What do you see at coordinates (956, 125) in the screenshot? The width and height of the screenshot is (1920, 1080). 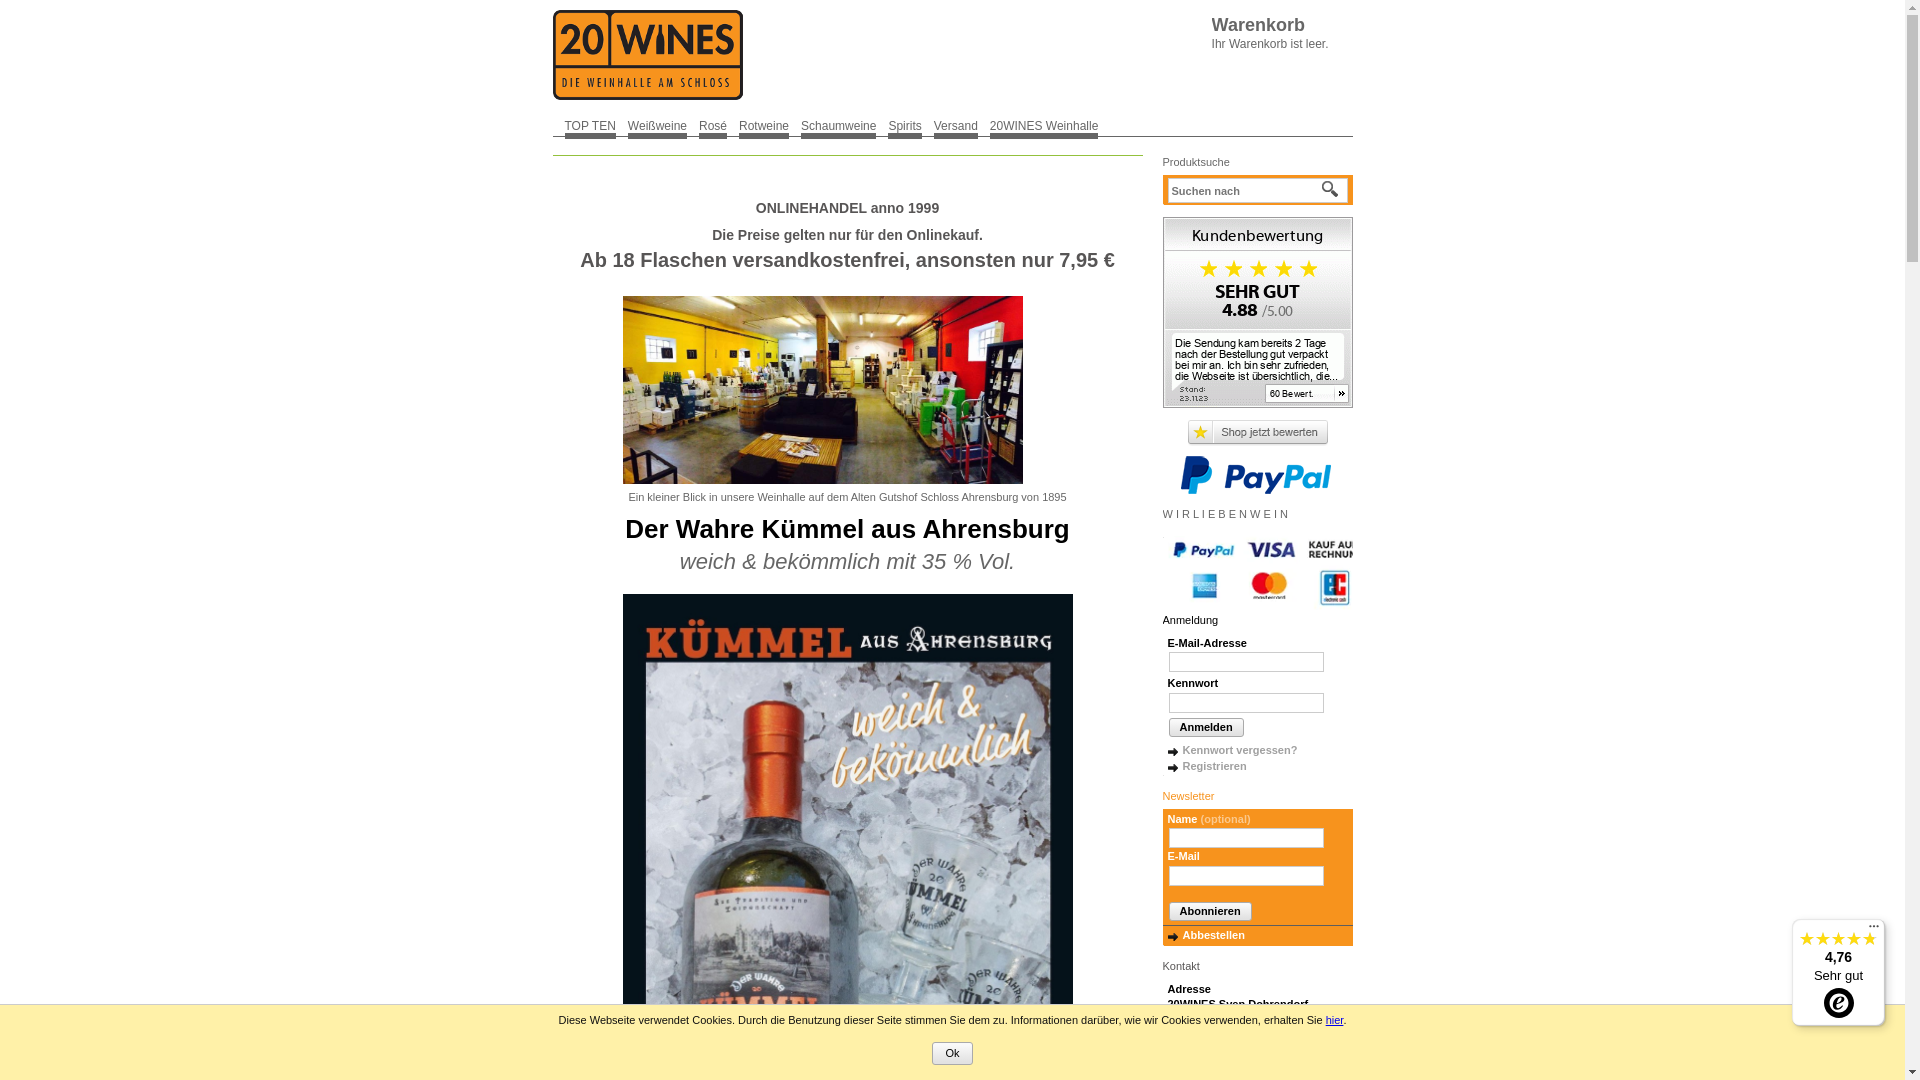 I see `Versand` at bounding box center [956, 125].